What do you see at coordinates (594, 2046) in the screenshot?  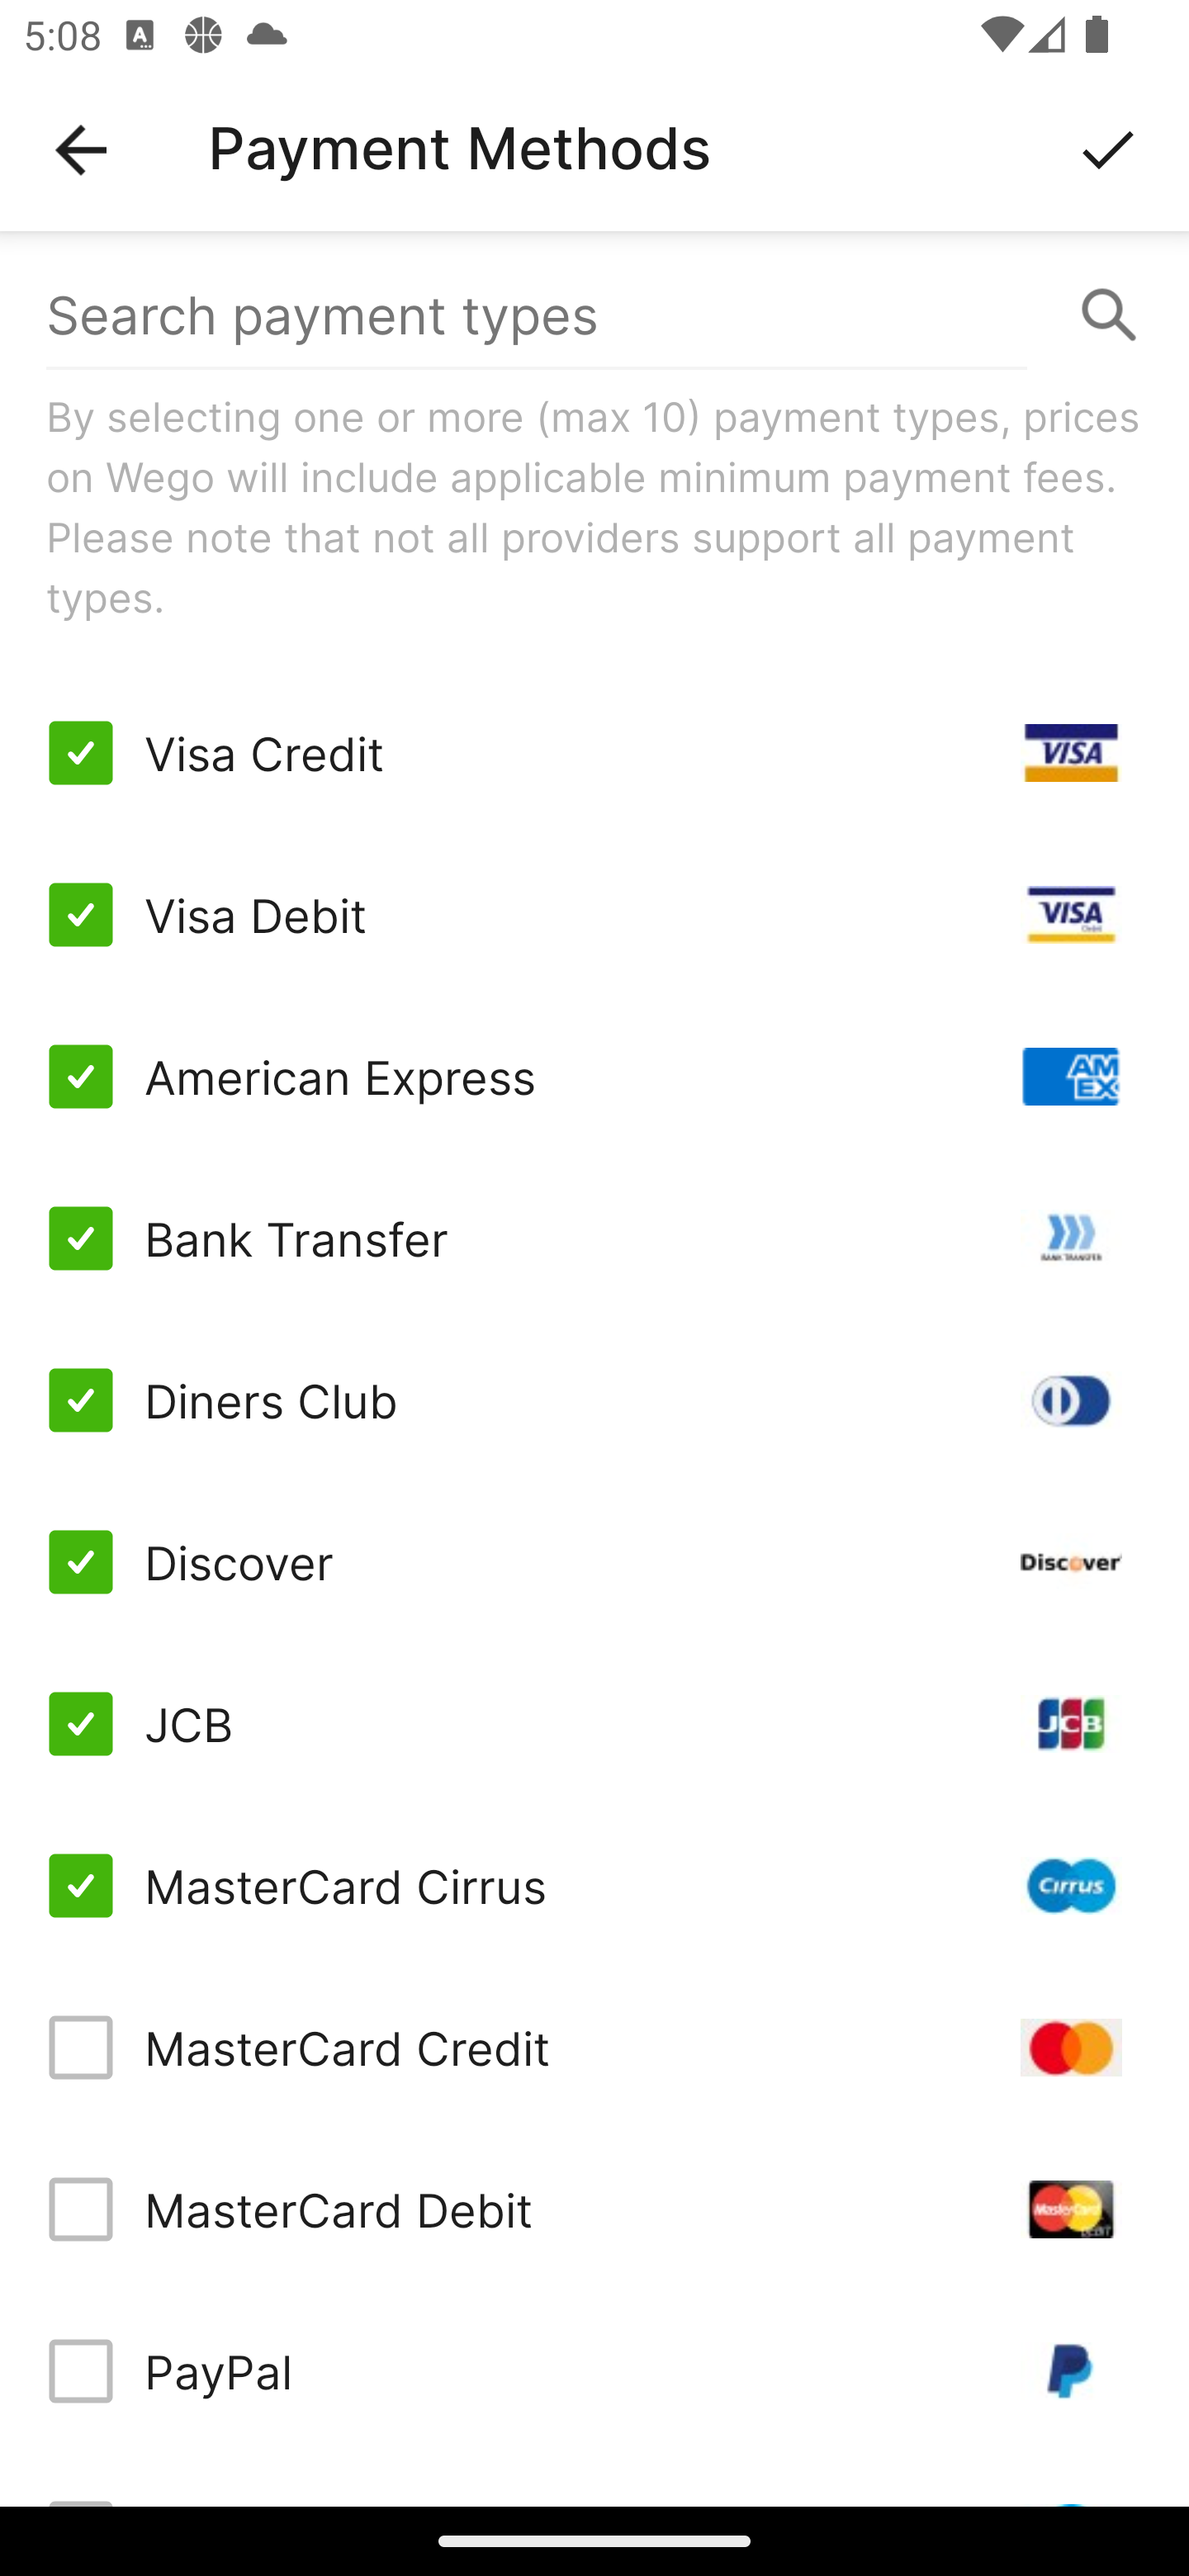 I see `MasterCard Credit` at bounding box center [594, 2046].